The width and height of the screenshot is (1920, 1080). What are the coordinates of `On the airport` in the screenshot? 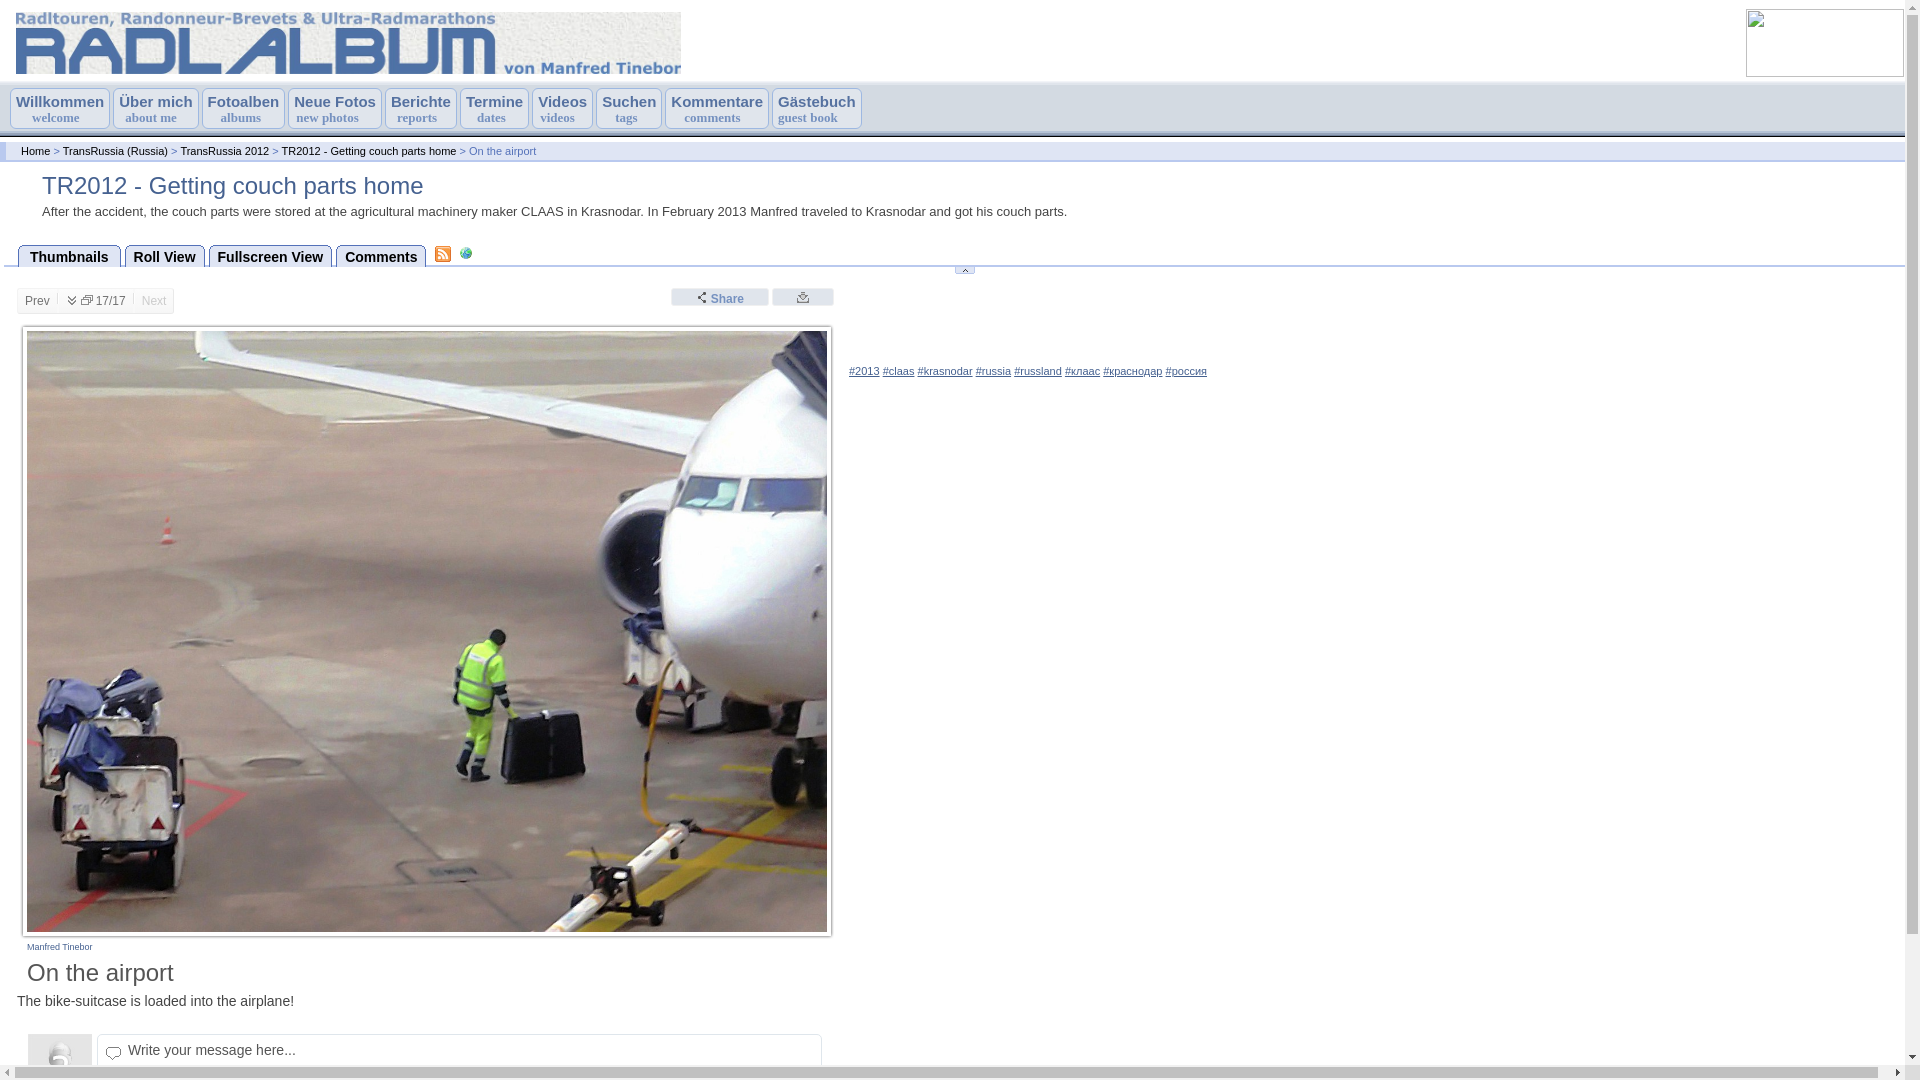 It's located at (443, 254).